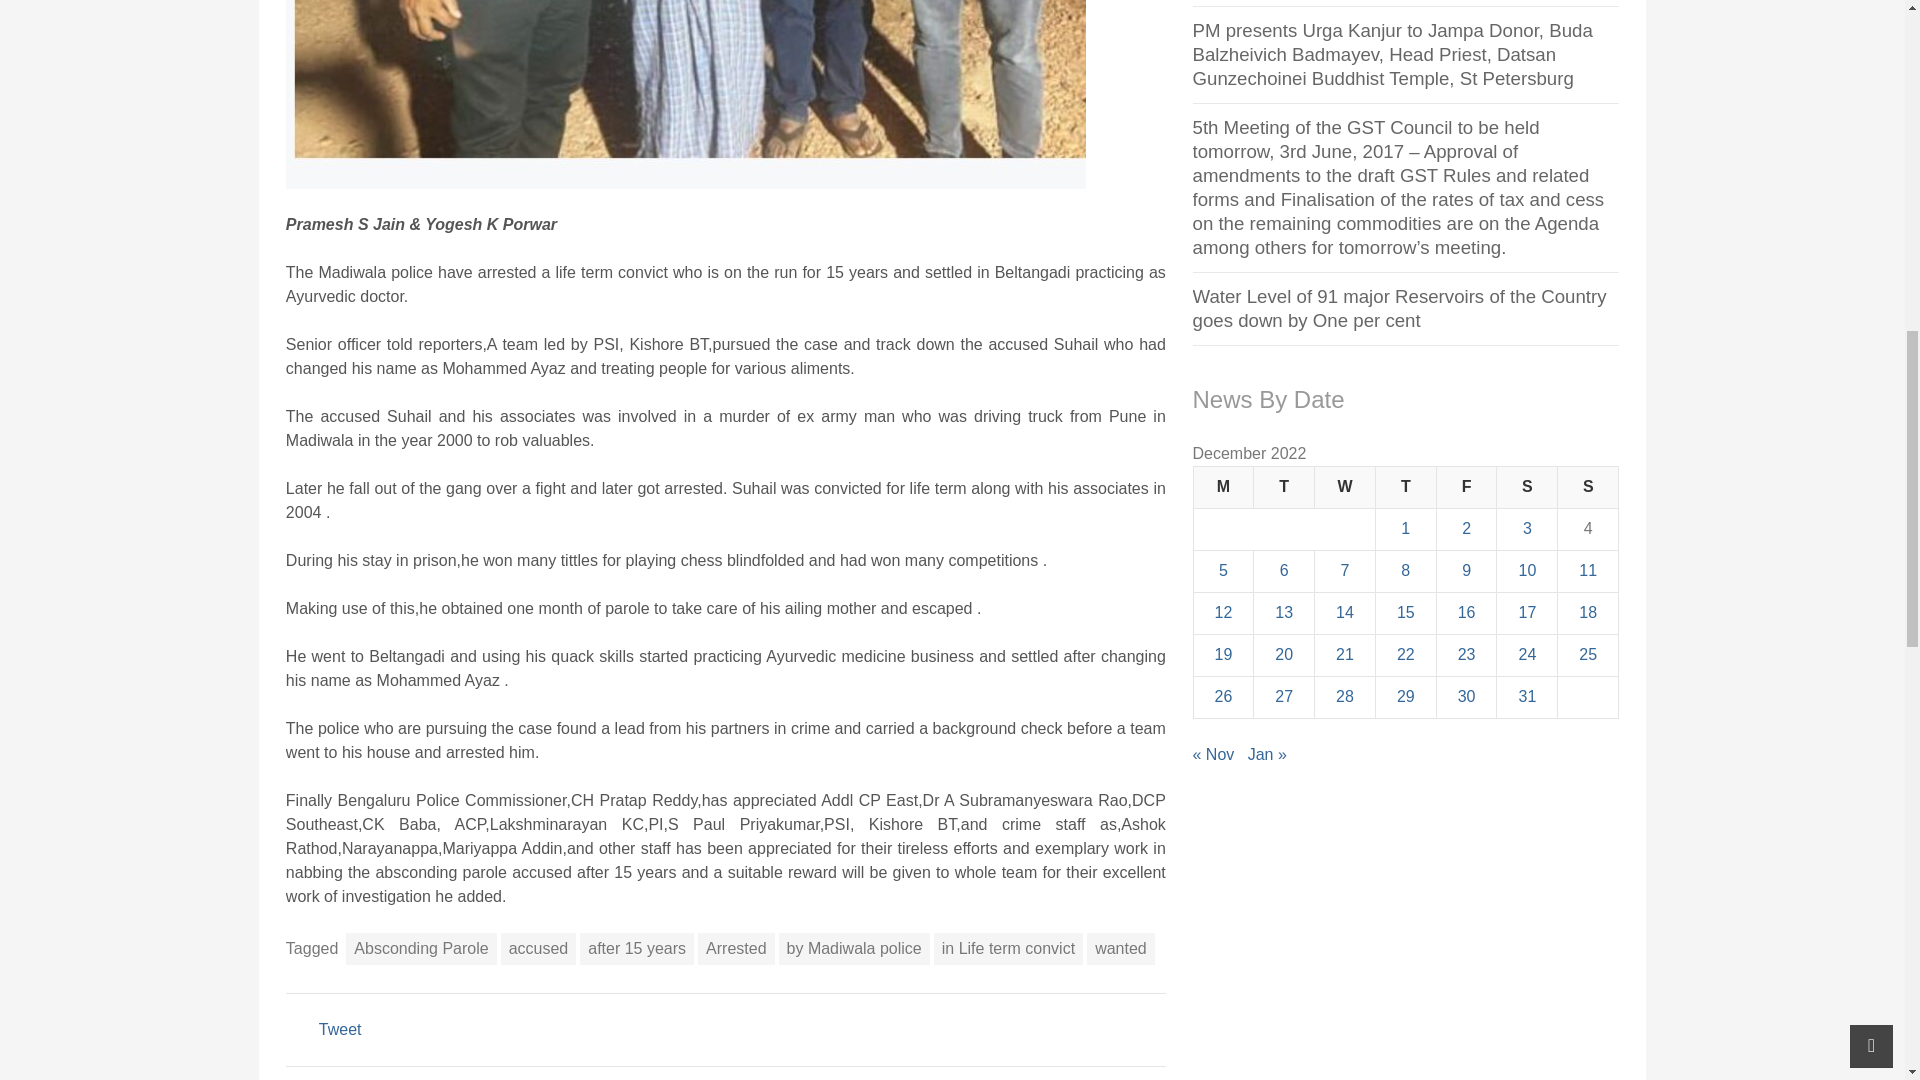  I want to click on after 15 years, so click(636, 949).